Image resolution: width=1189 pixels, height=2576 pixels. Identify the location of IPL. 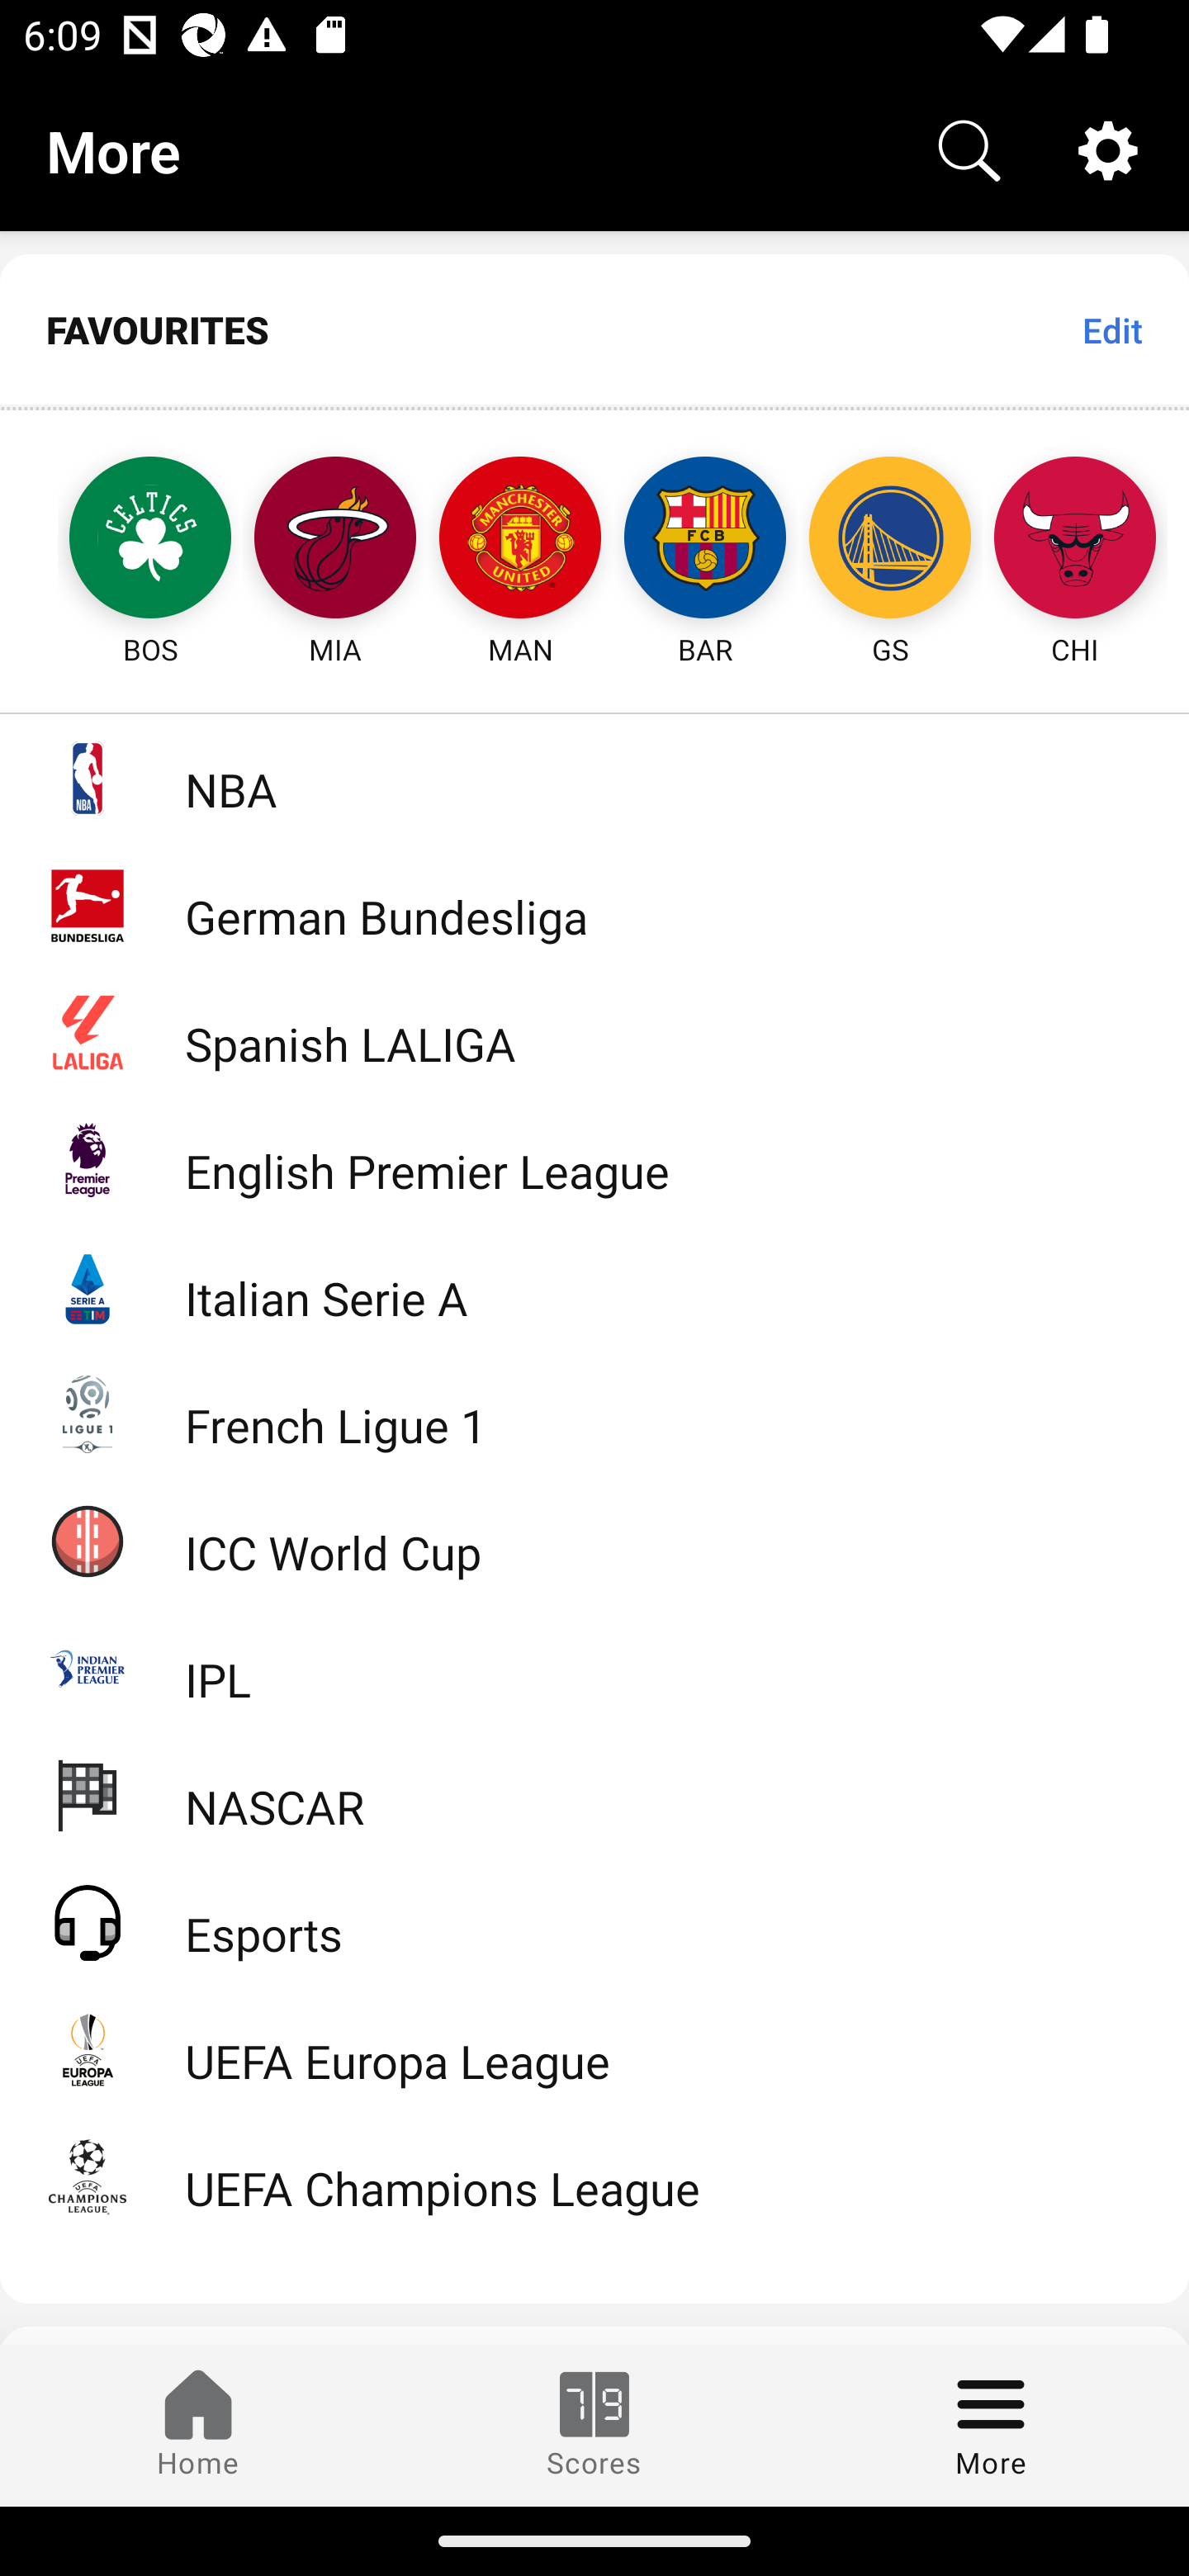
(594, 1668).